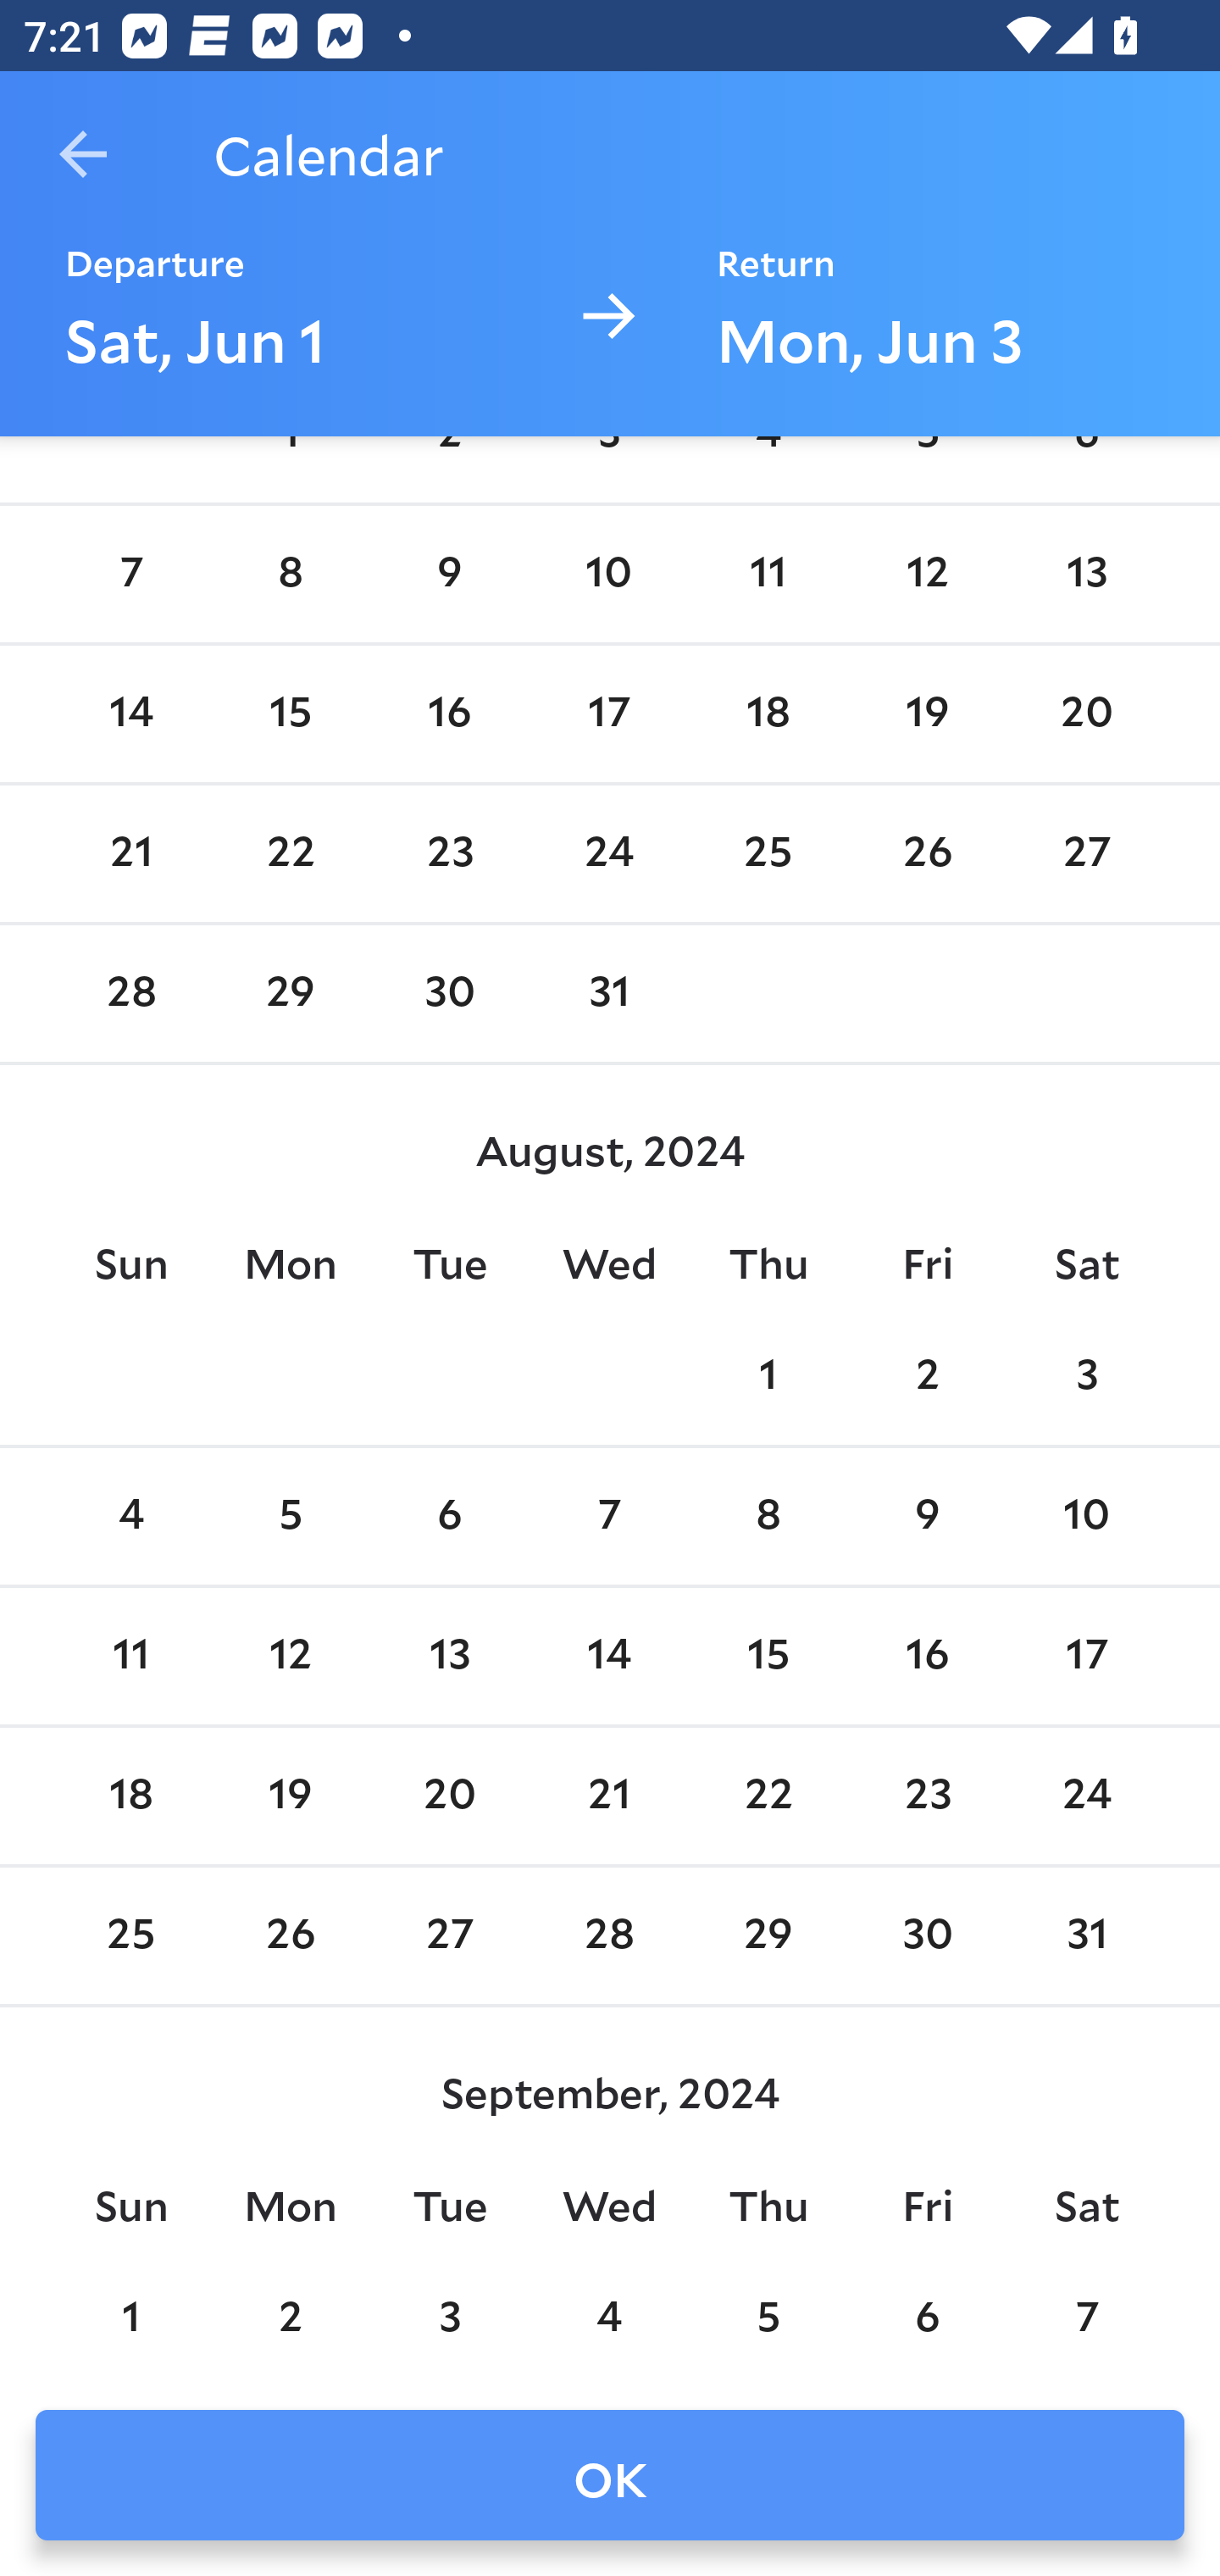 The height and width of the screenshot is (2576, 1220). Describe the element at coordinates (1086, 1517) in the screenshot. I see `10` at that location.